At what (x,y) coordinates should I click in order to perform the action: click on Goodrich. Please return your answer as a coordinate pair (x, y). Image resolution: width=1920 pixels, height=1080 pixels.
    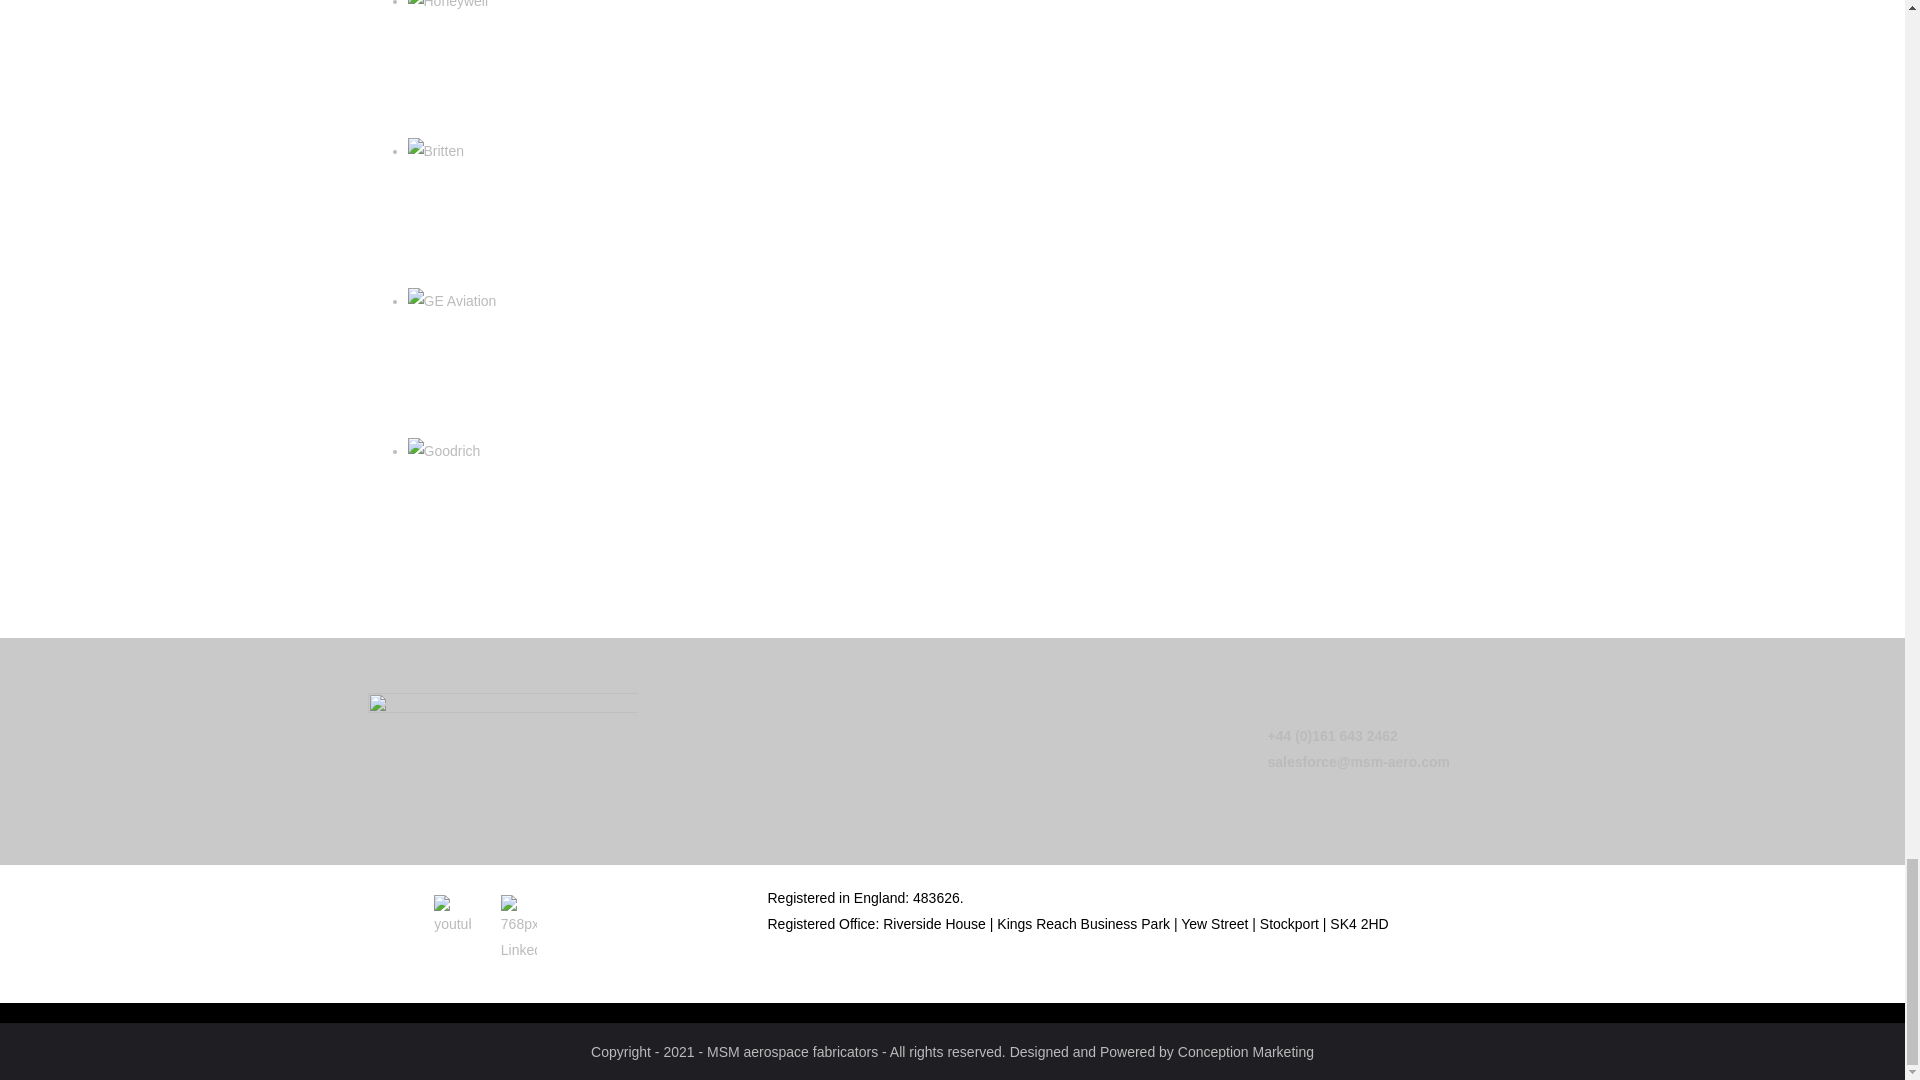
    Looking at the image, I should click on (444, 451).